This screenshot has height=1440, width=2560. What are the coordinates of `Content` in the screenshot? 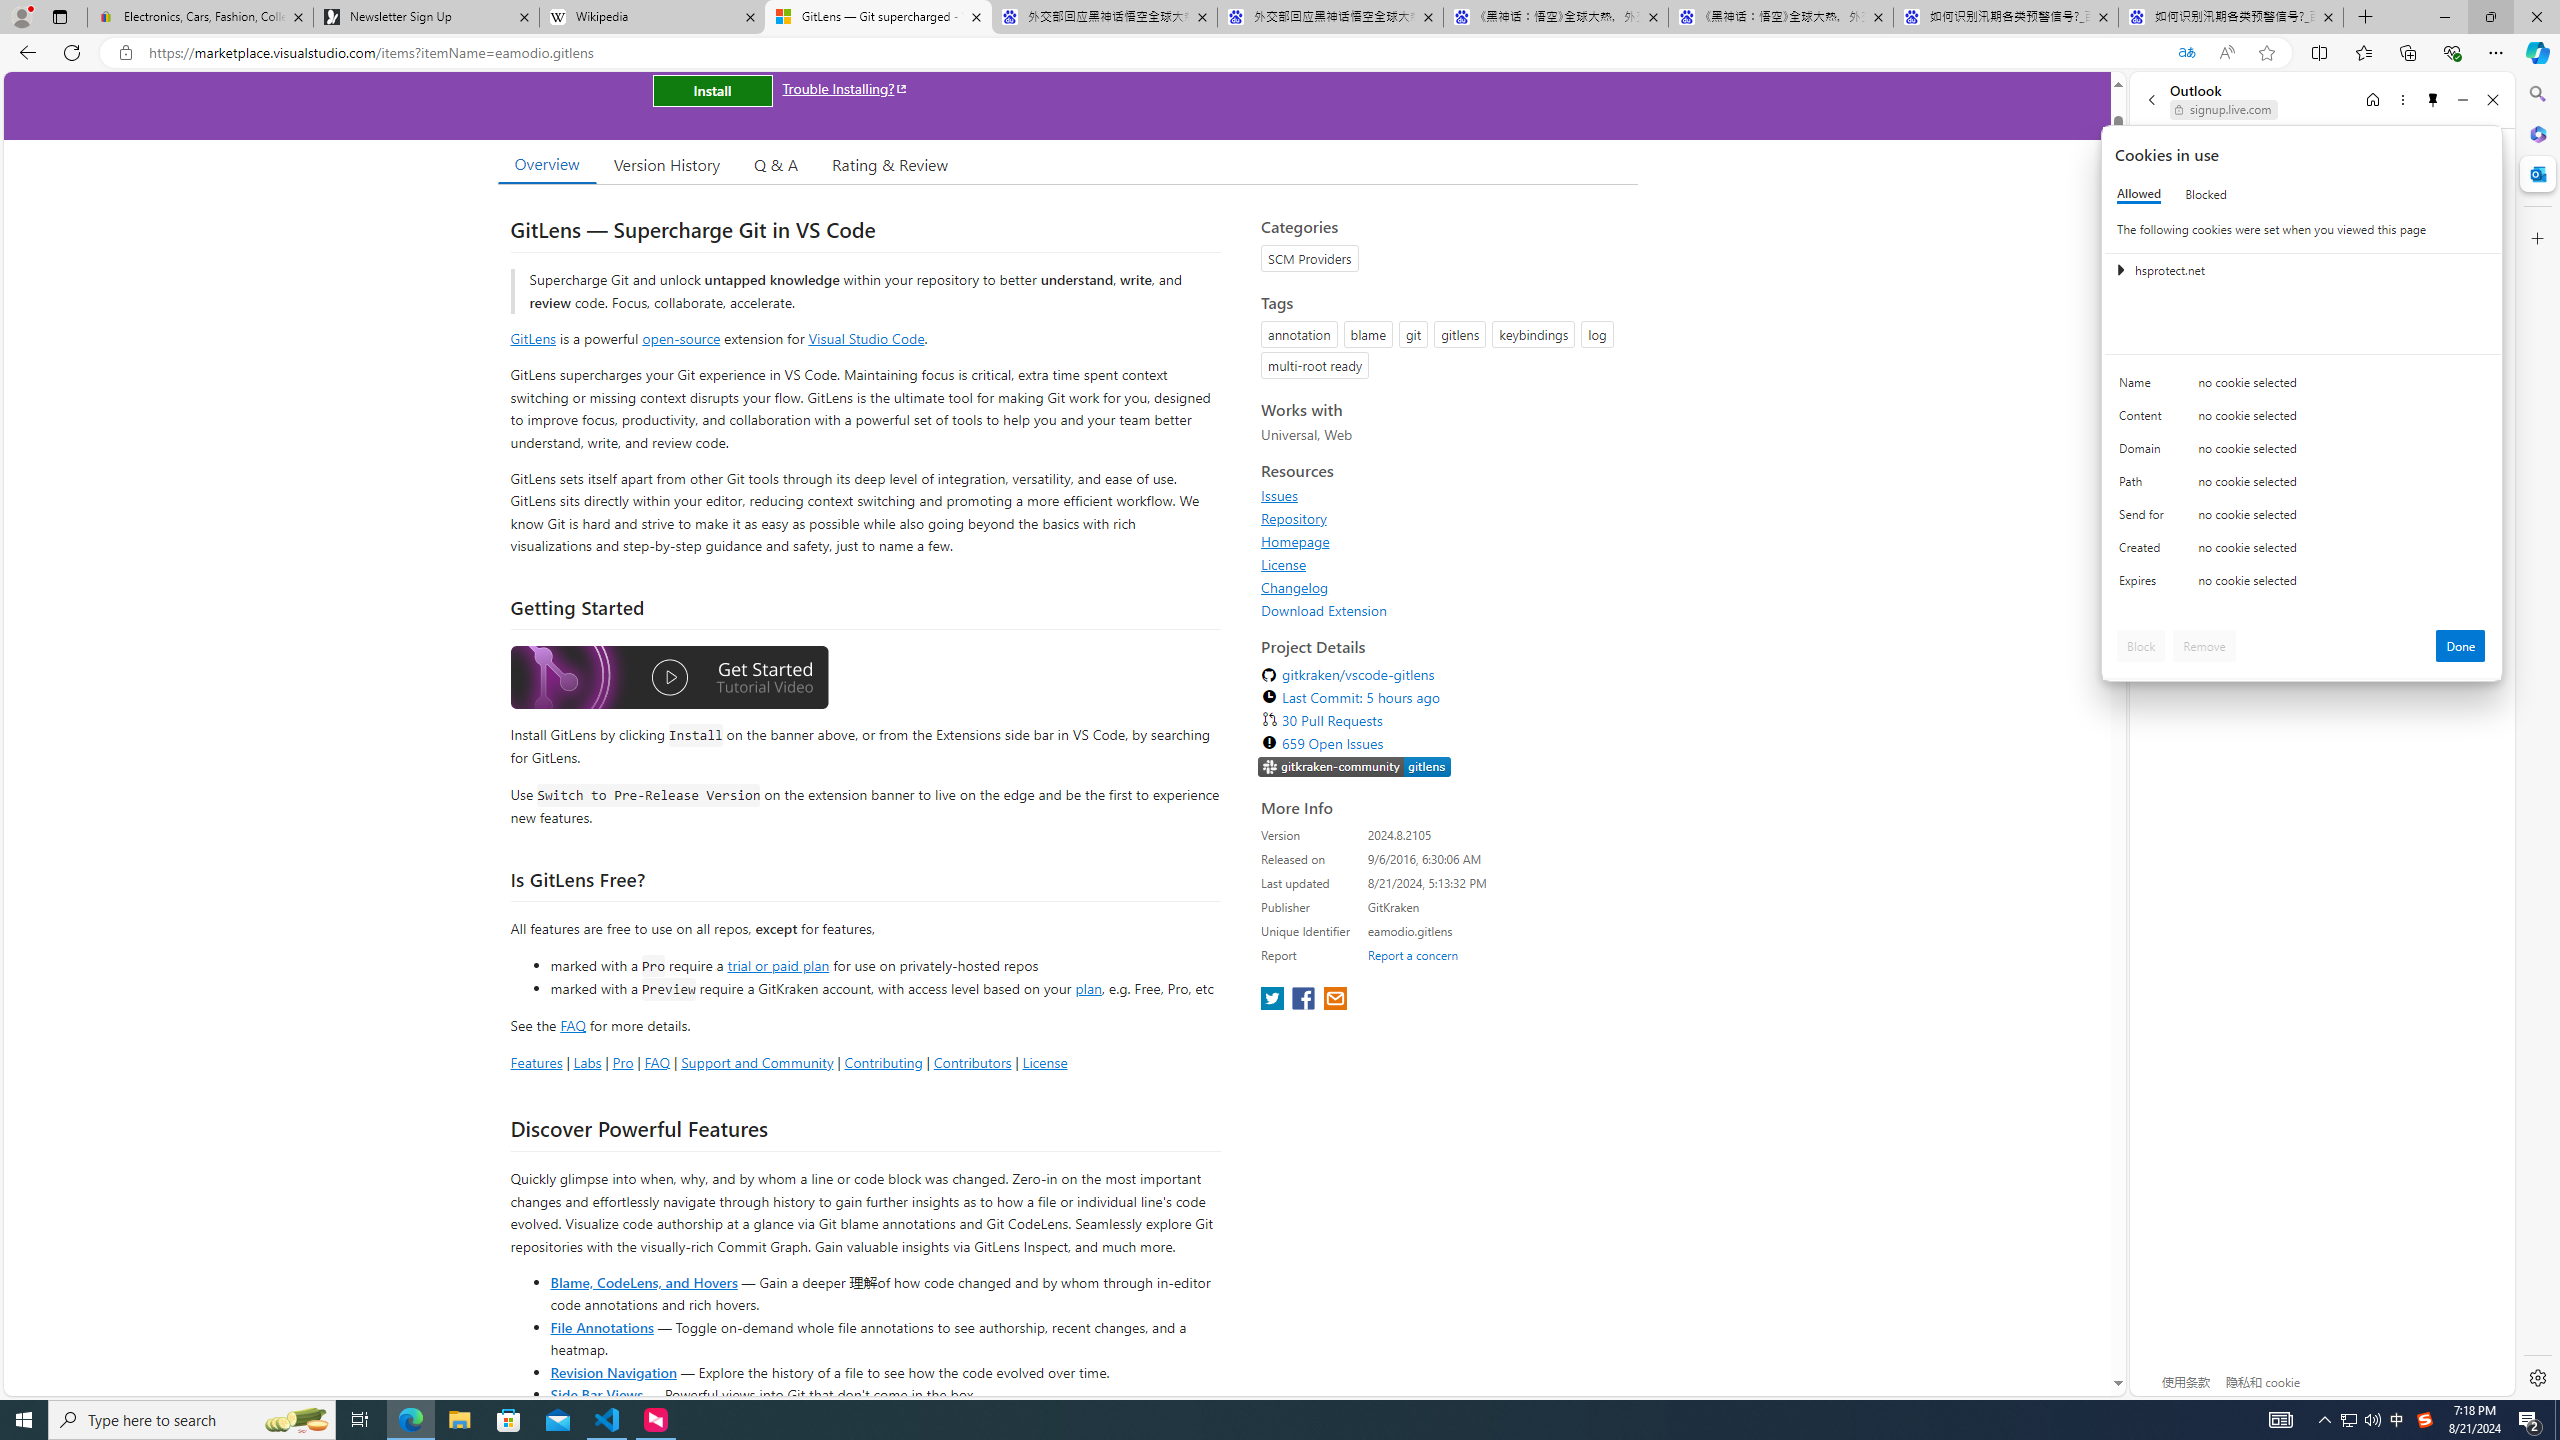 It's located at (2145, 420).